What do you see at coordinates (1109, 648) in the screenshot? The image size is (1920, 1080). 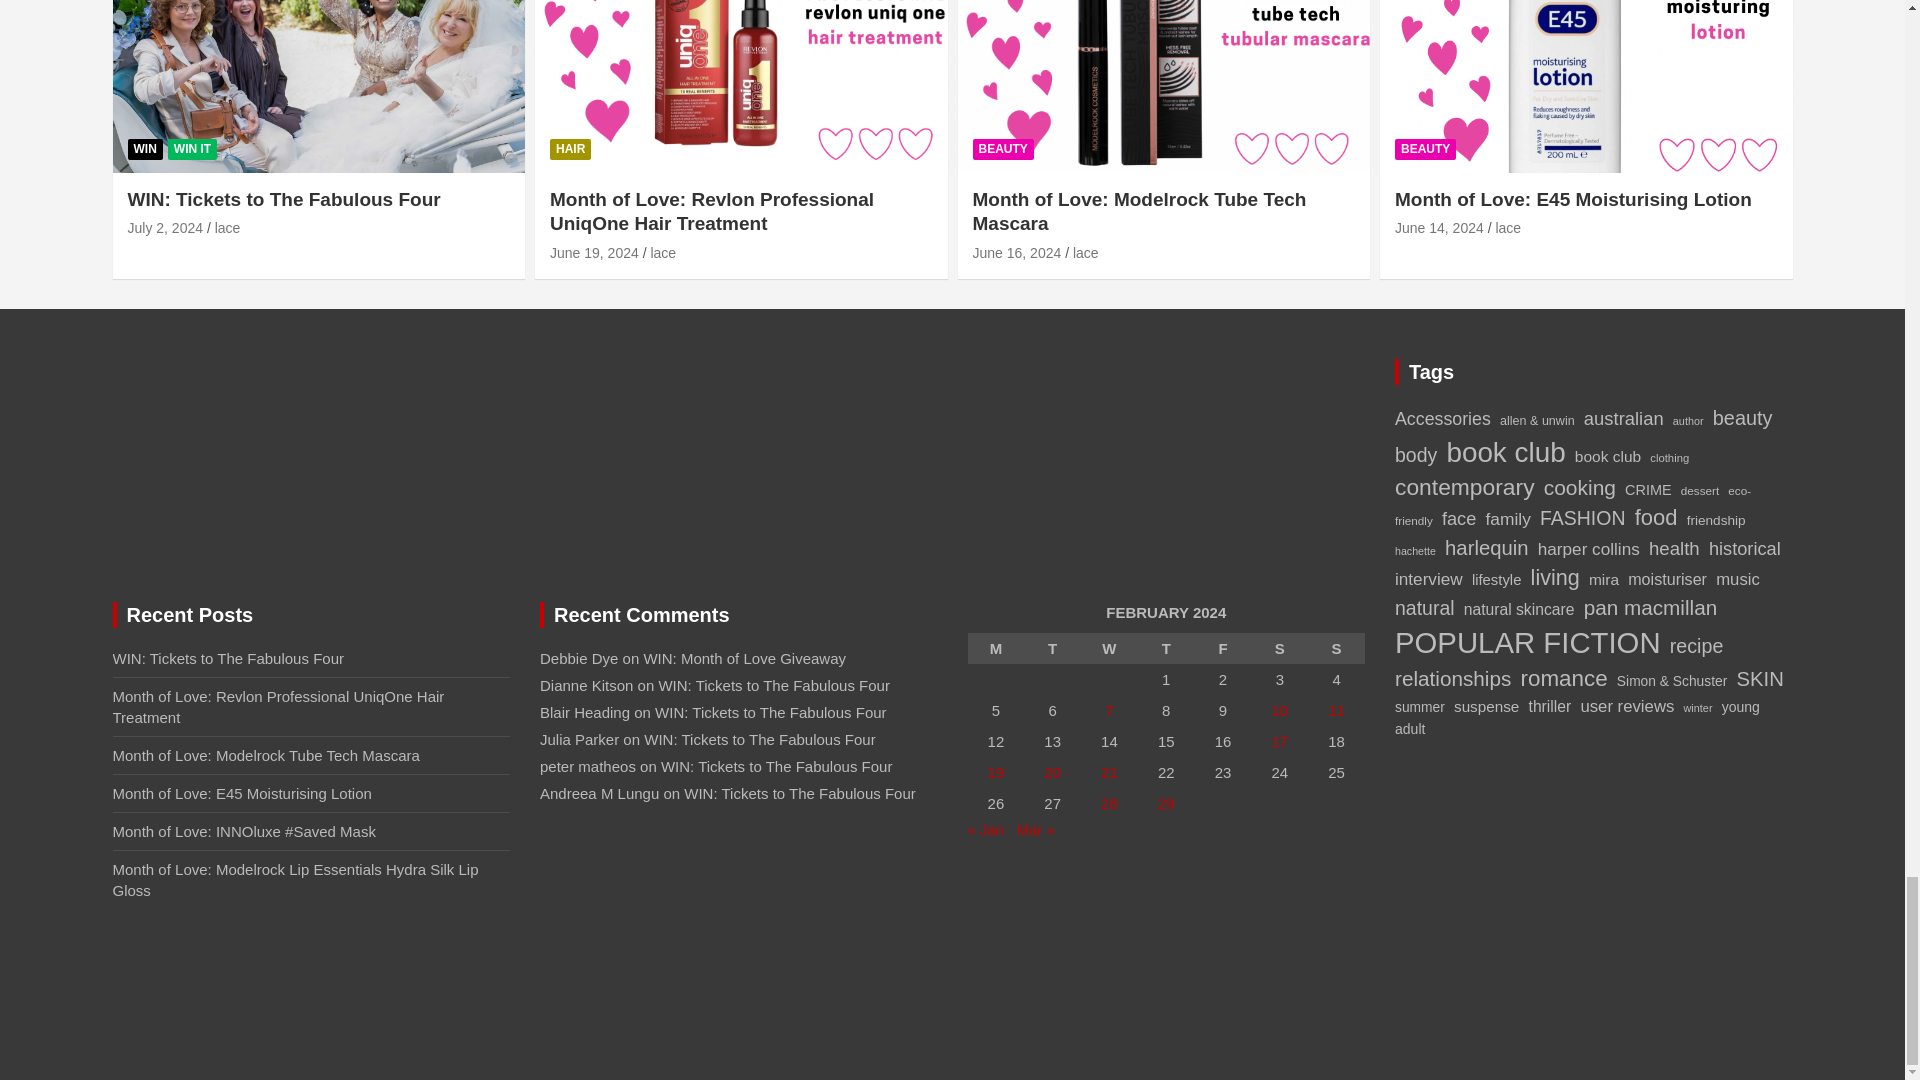 I see `Wednesday` at bounding box center [1109, 648].